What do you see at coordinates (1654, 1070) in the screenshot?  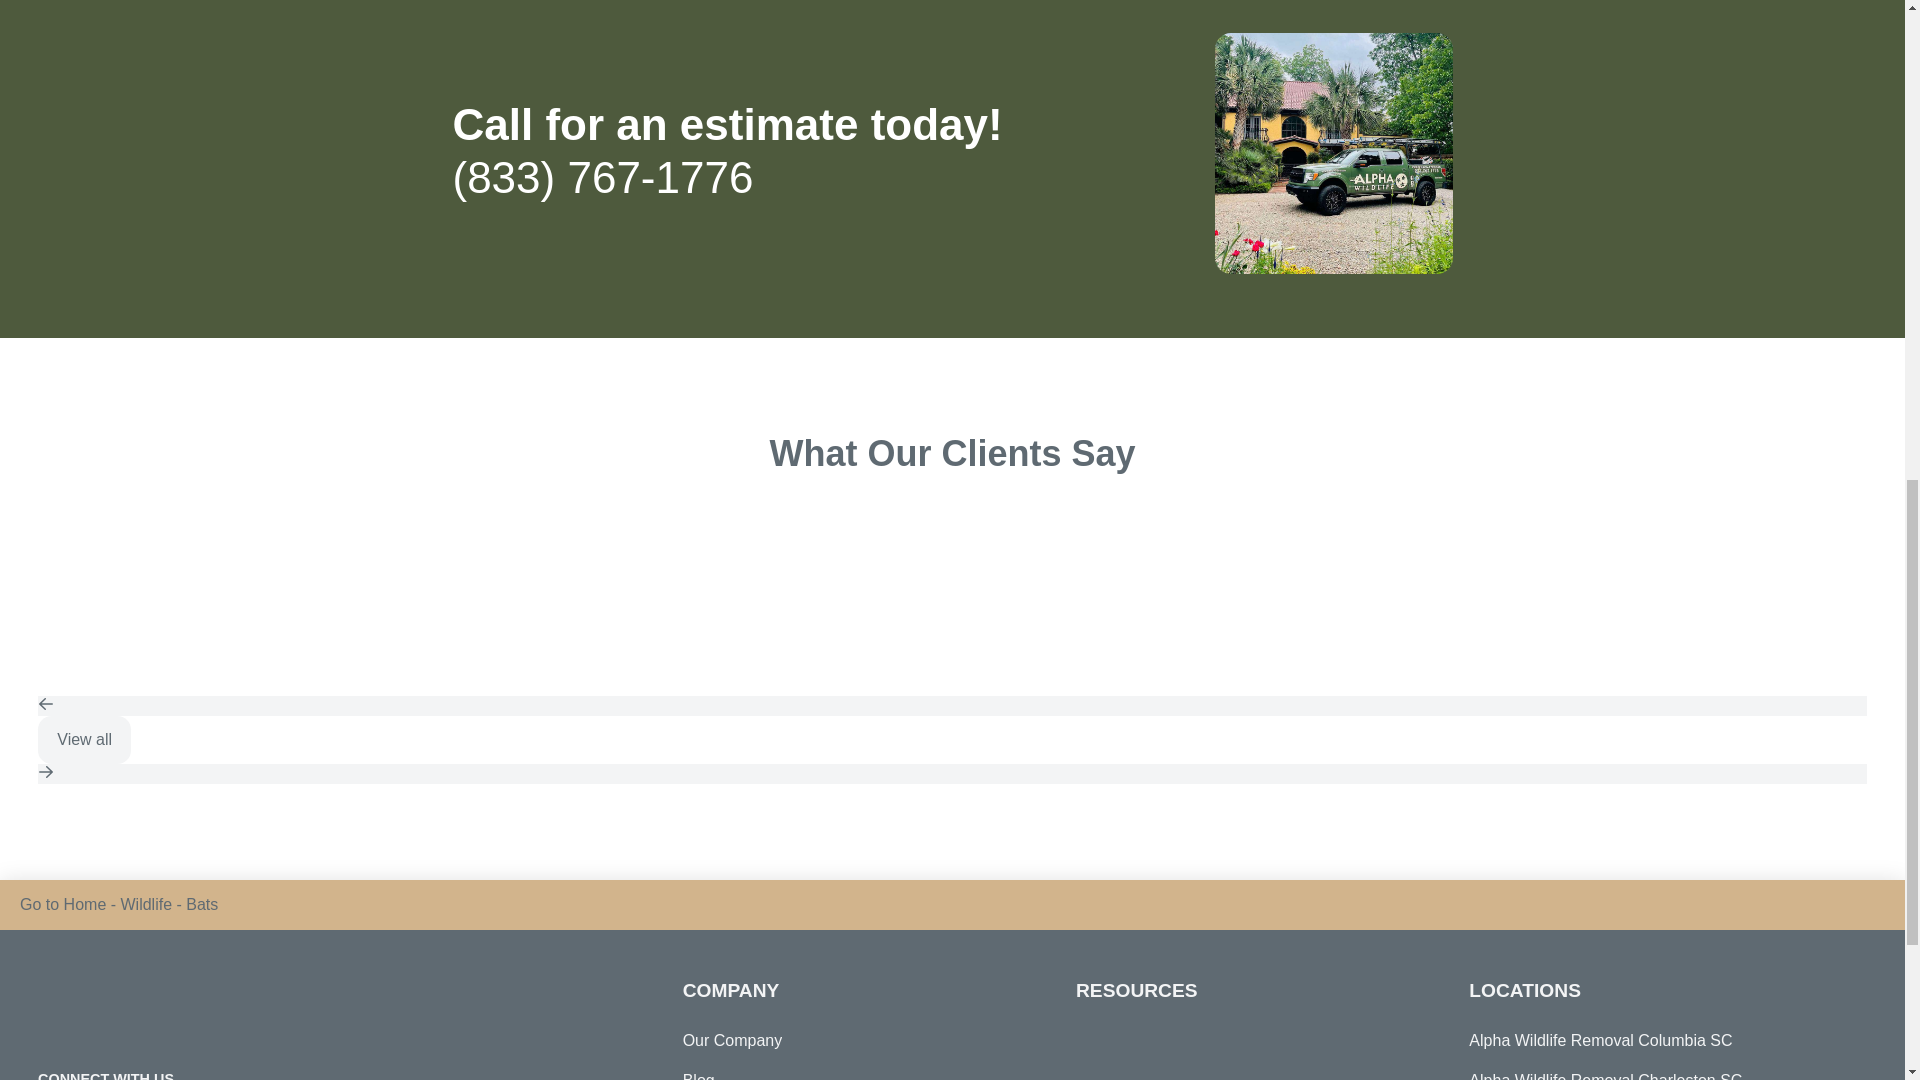 I see `Alpha Wildlife Removal Charleston SC` at bounding box center [1654, 1070].